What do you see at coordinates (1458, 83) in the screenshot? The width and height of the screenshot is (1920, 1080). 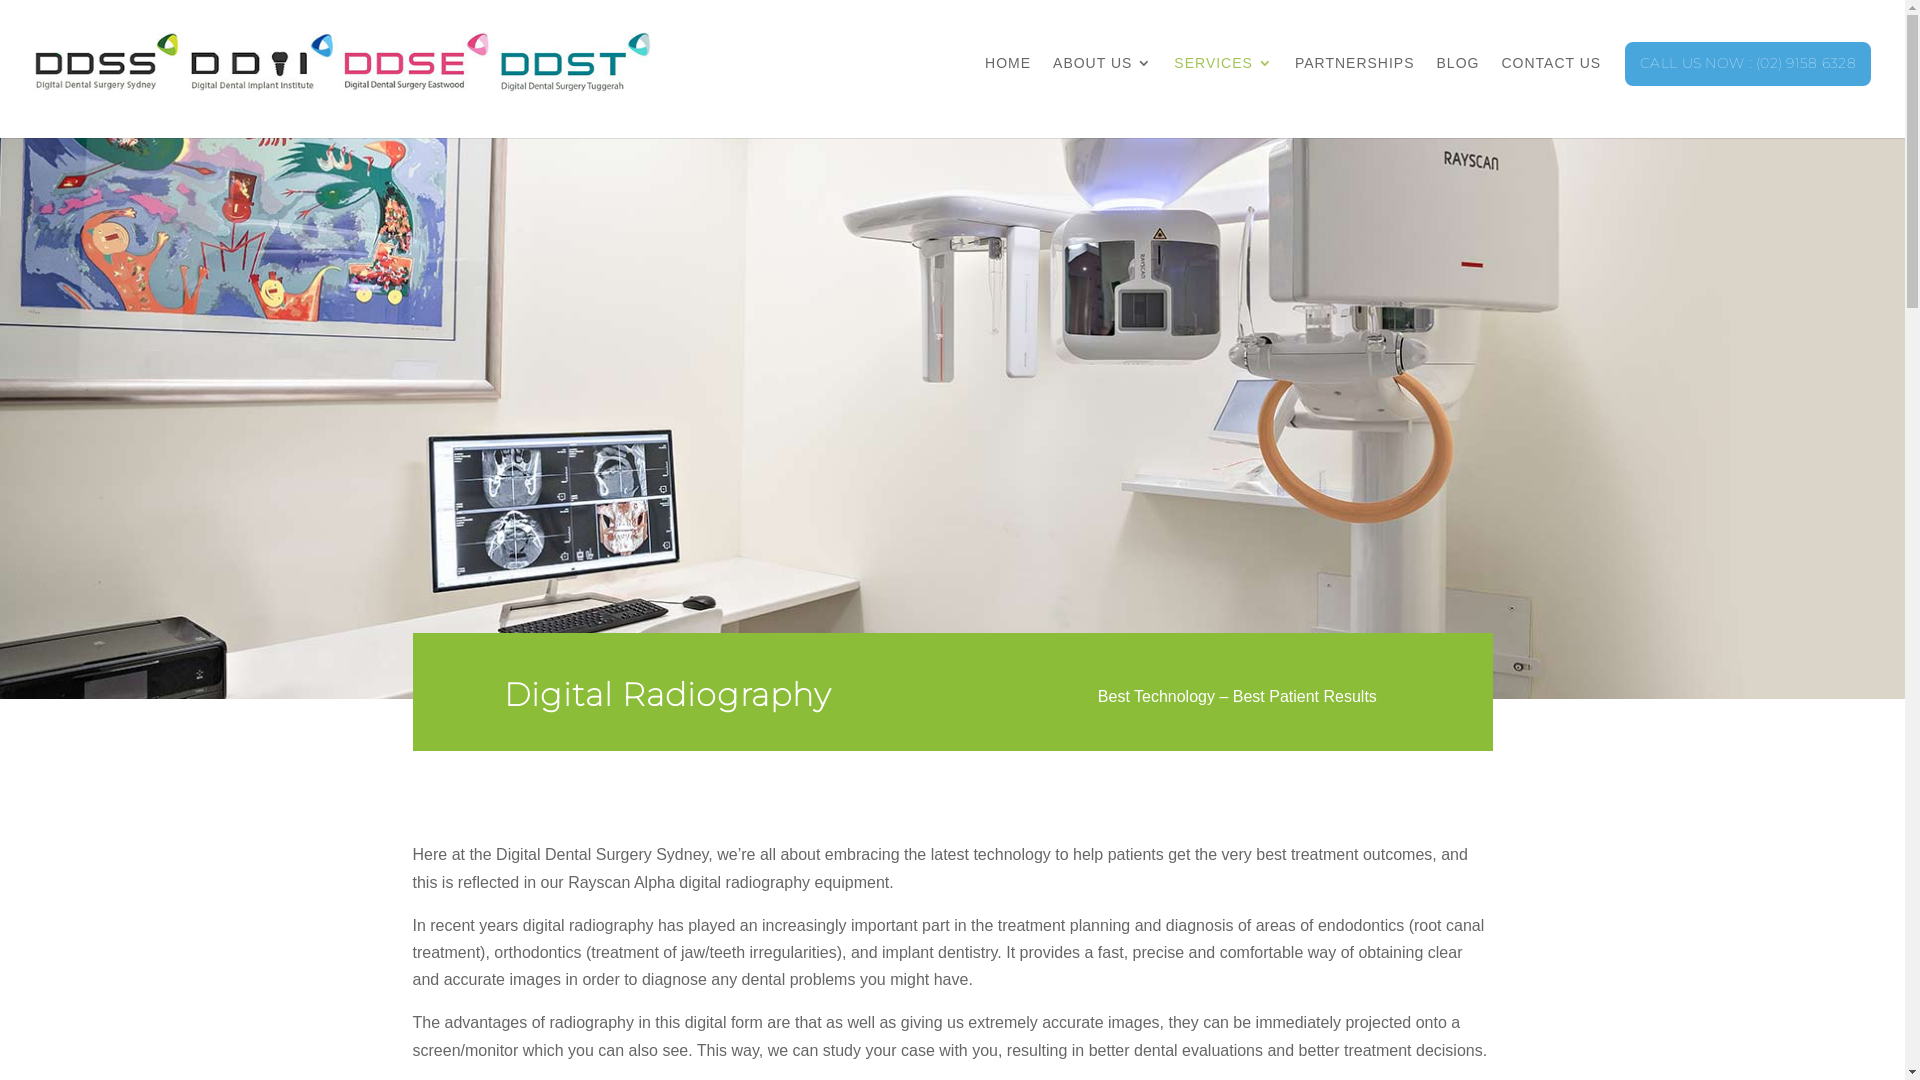 I see `BLOG` at bounding box center [1458, 83].